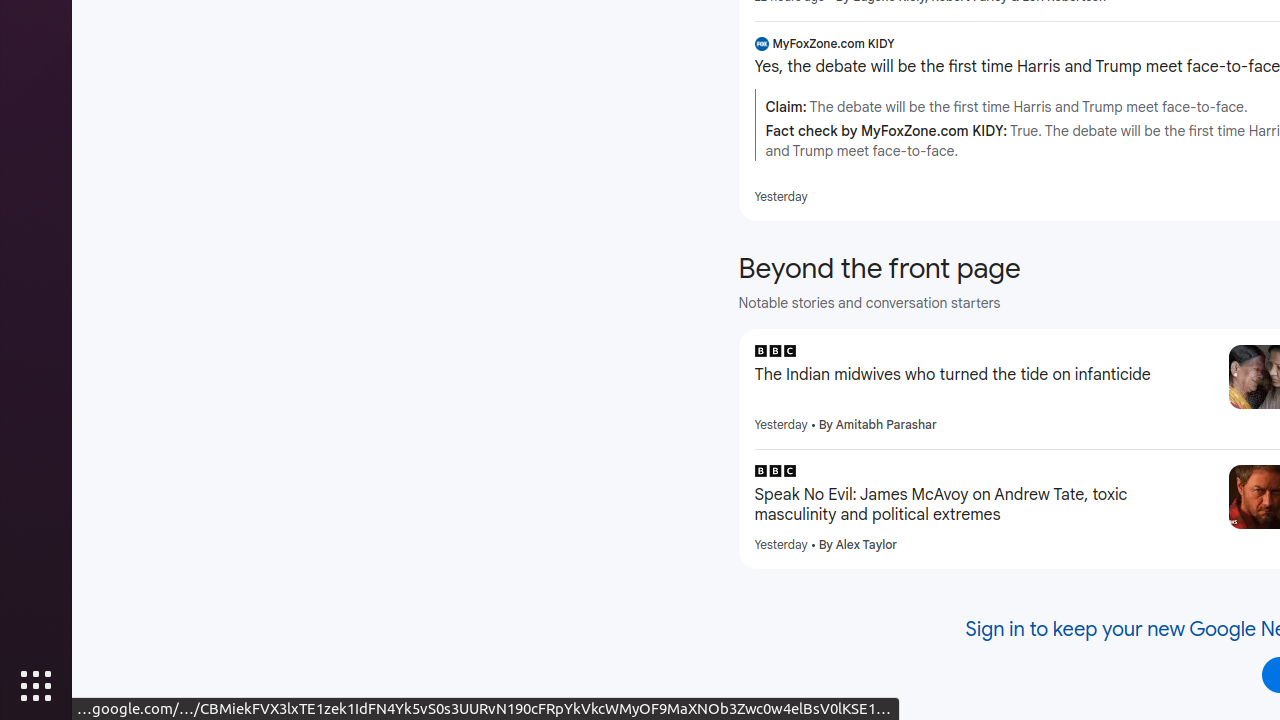 Image resolution: width=1280 pixels, height=720 pixels. Describe the element at coordinates (36, 686) in the screenshot. I see `Show Applications` at that location.